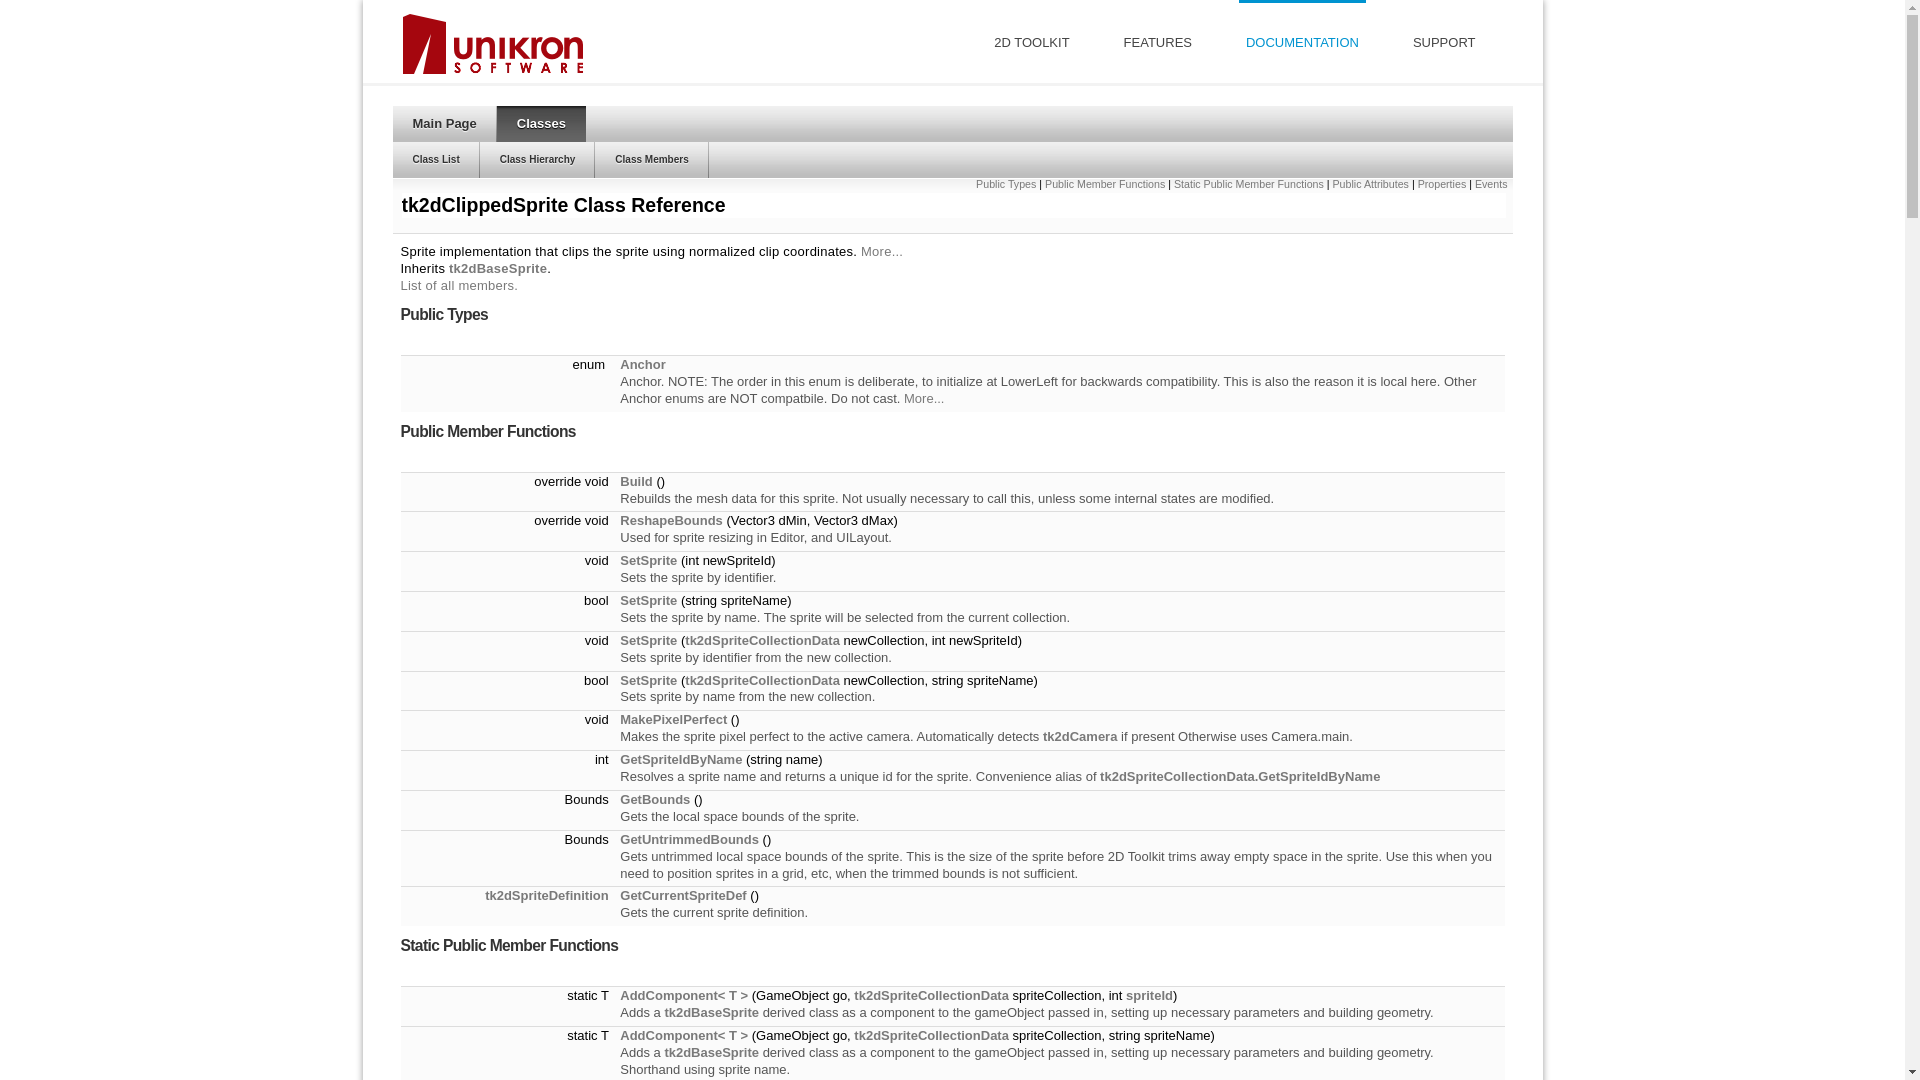  What do you see at coordinates (648, 680) in the screenshot?
I see `SetSprite` at bounding box center [648, 680].